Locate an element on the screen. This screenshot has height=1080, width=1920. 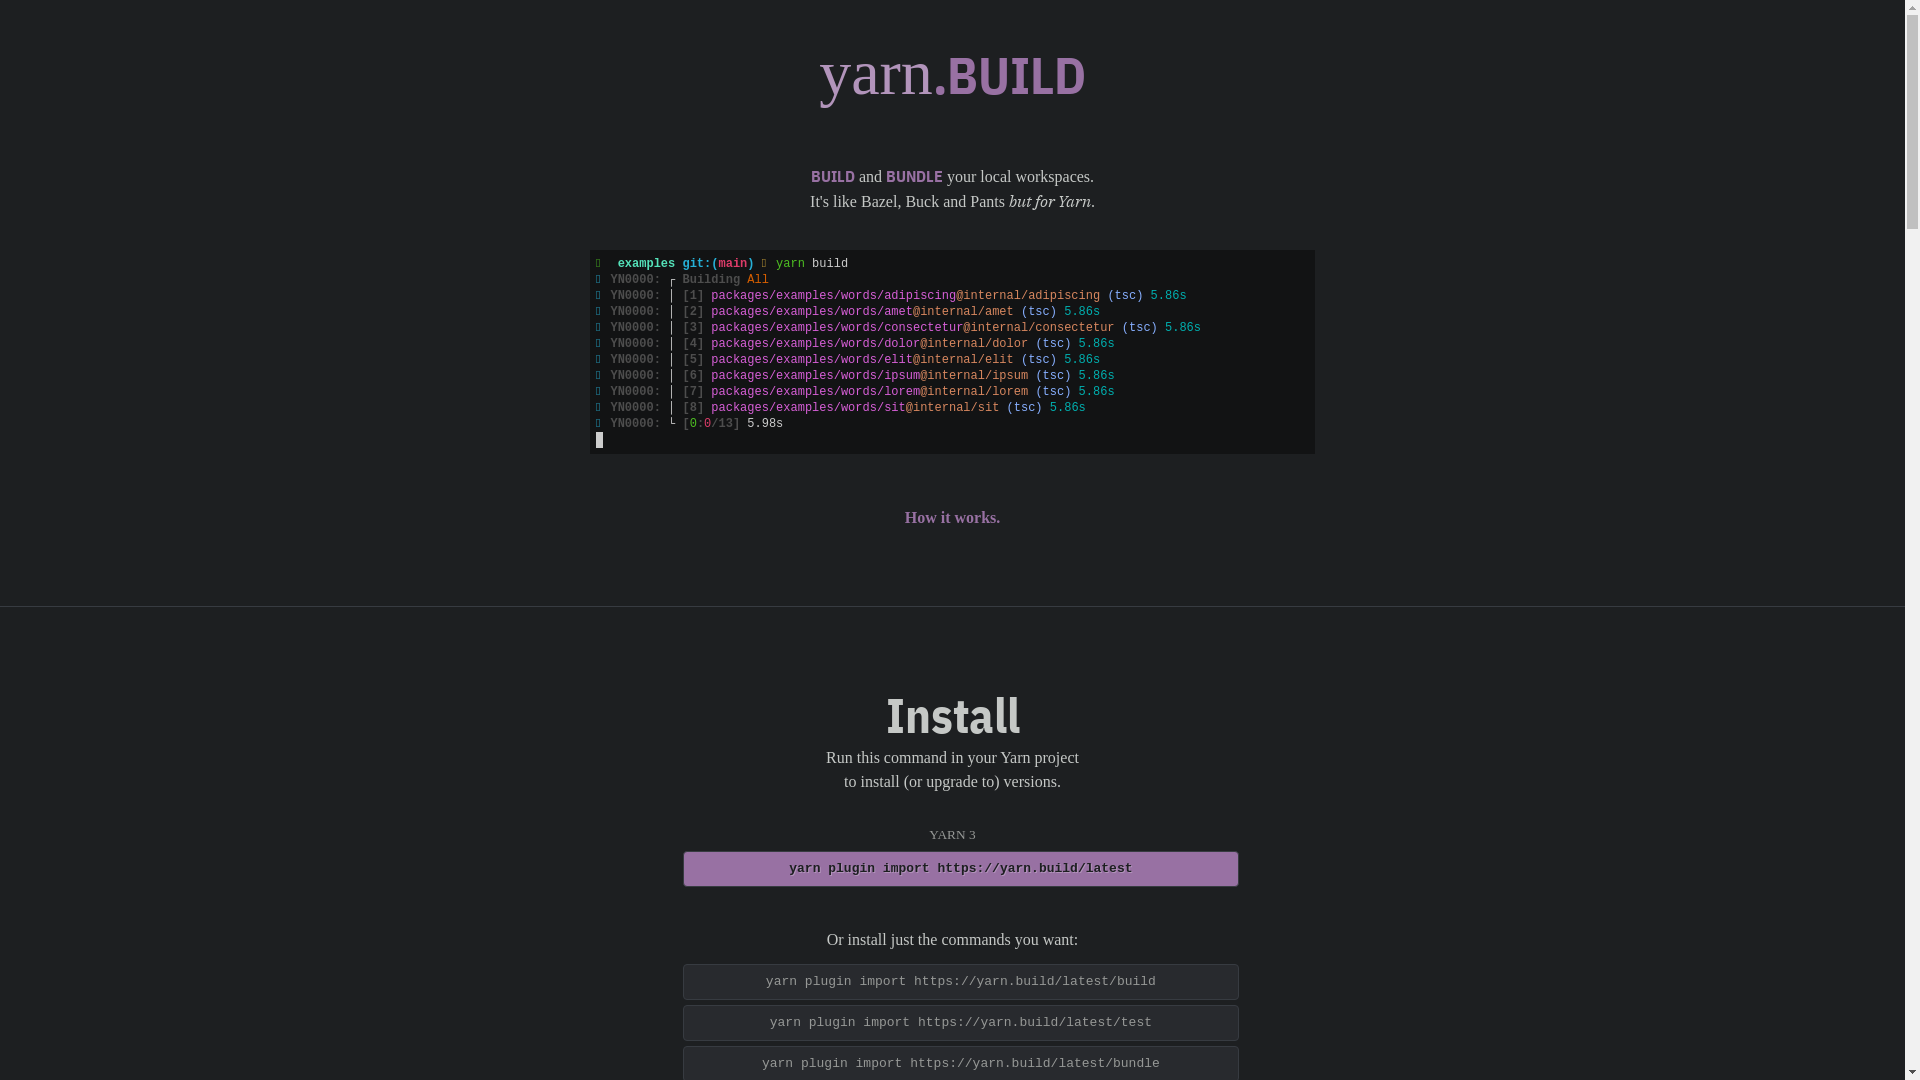
yarn plugin import https://yarn.build/latest/build is located at coordinates (960, 982).